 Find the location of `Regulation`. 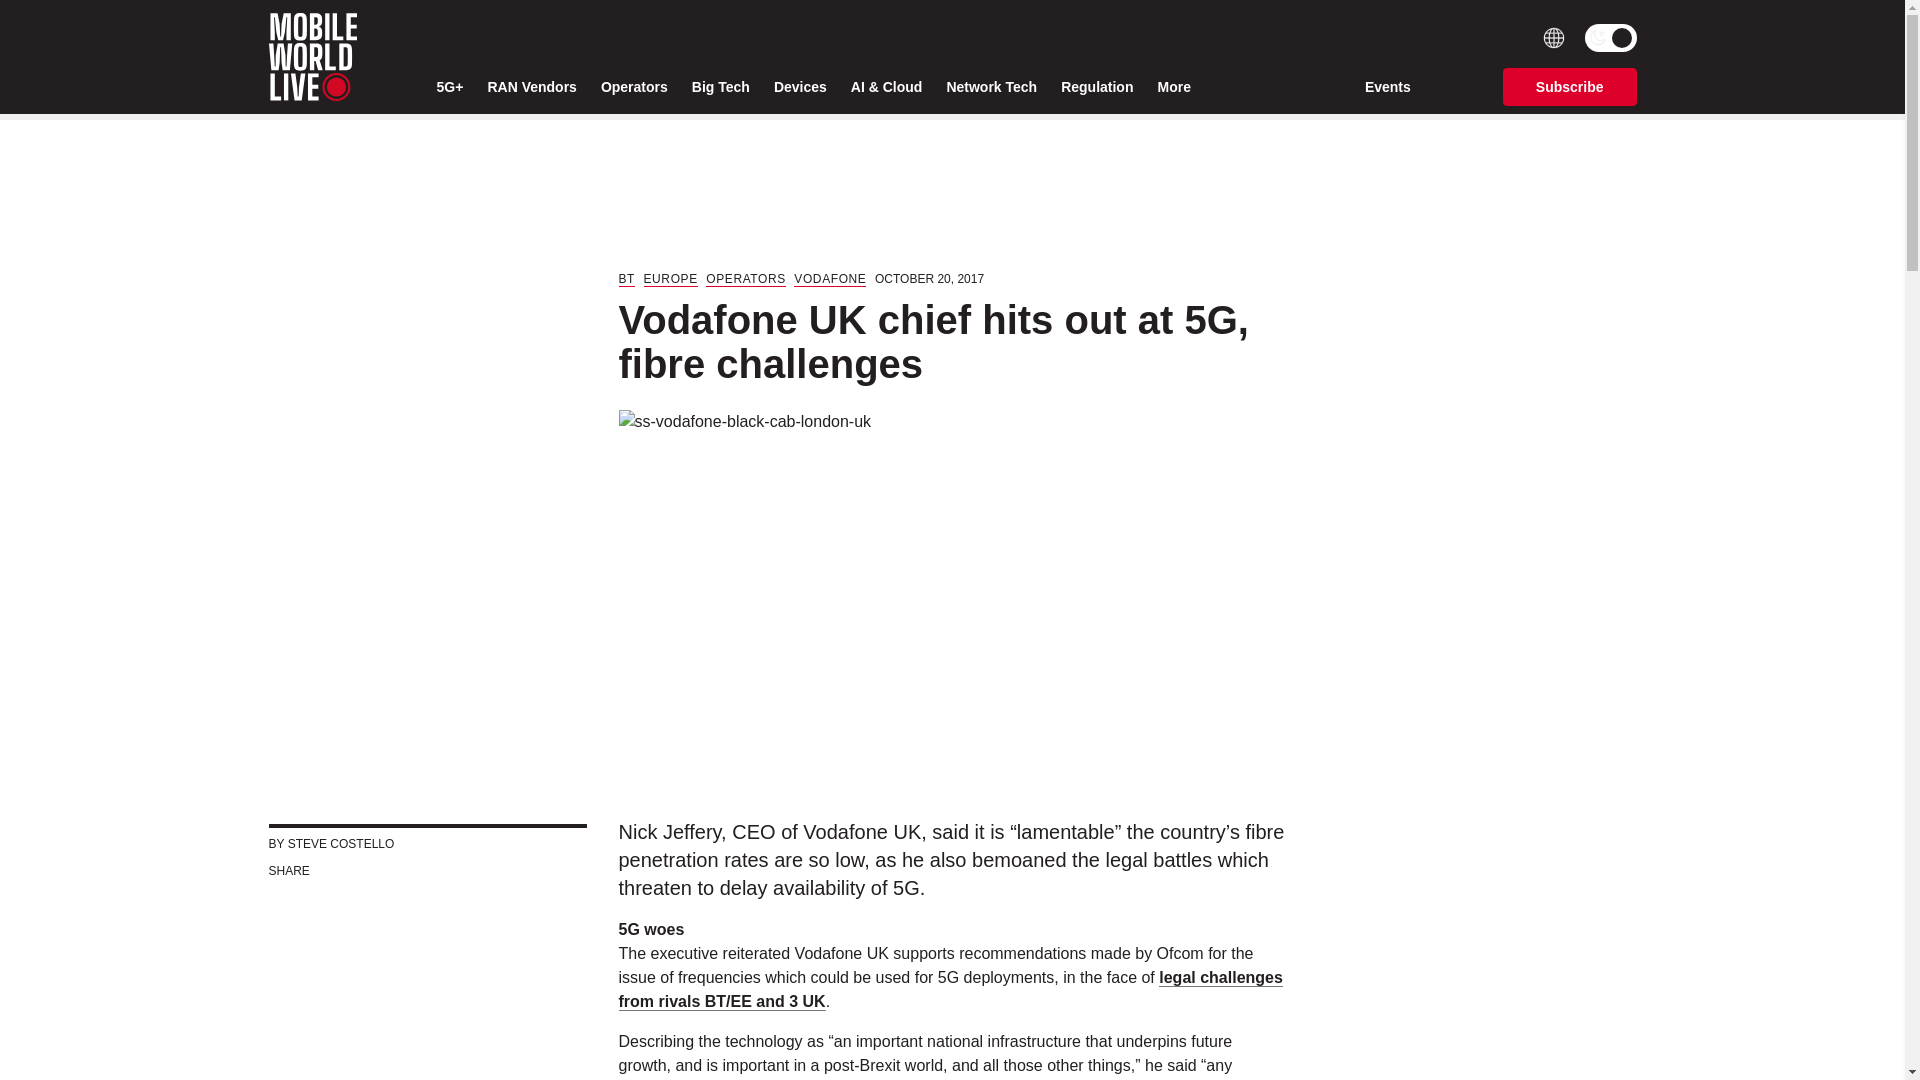

Regulation is located at coordinates (1096, 87).